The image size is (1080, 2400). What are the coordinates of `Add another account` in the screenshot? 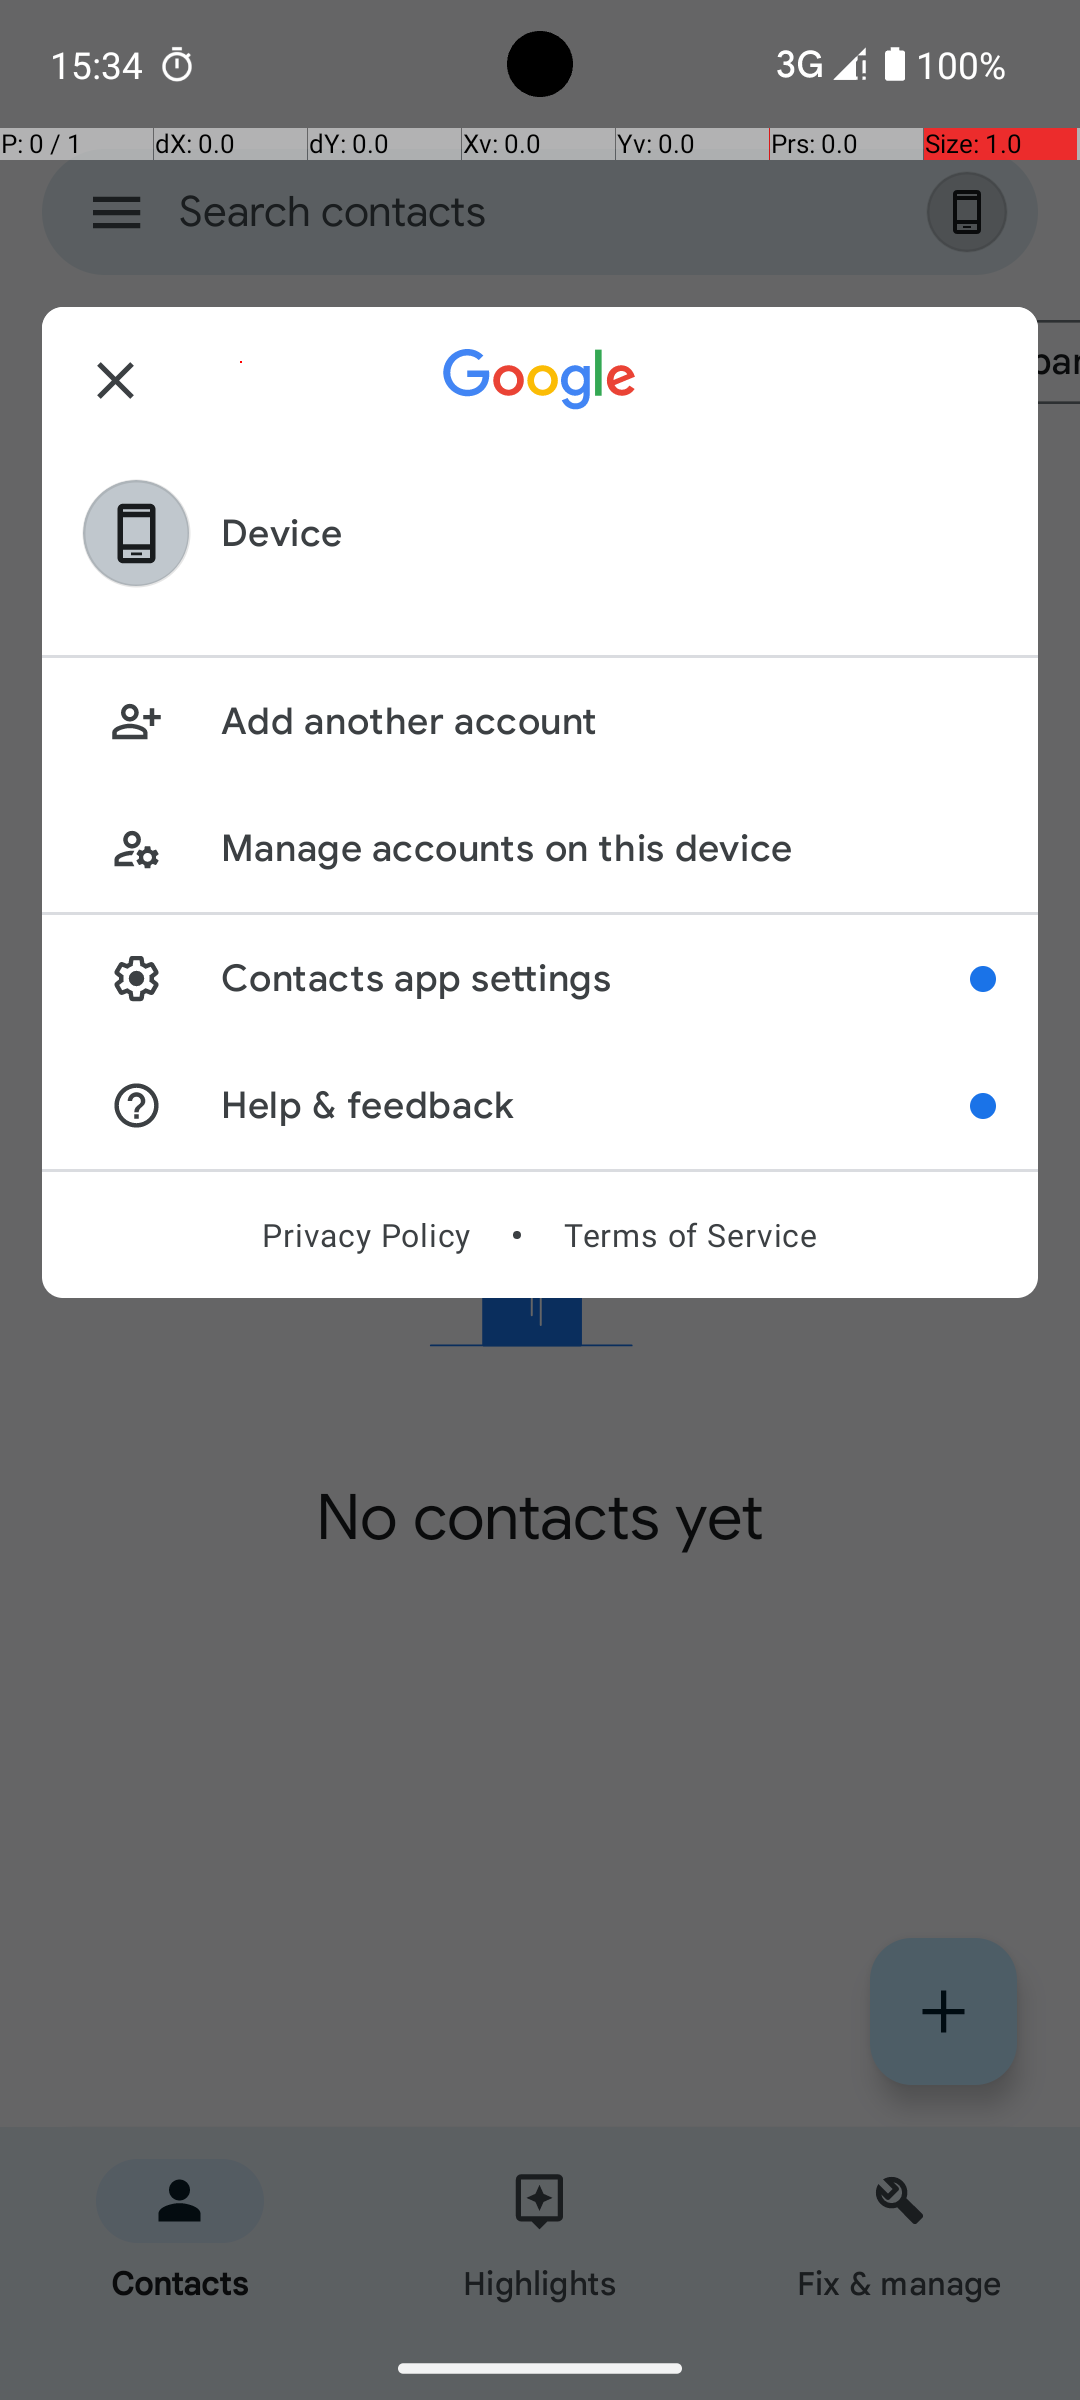 It's located at (608, 722).